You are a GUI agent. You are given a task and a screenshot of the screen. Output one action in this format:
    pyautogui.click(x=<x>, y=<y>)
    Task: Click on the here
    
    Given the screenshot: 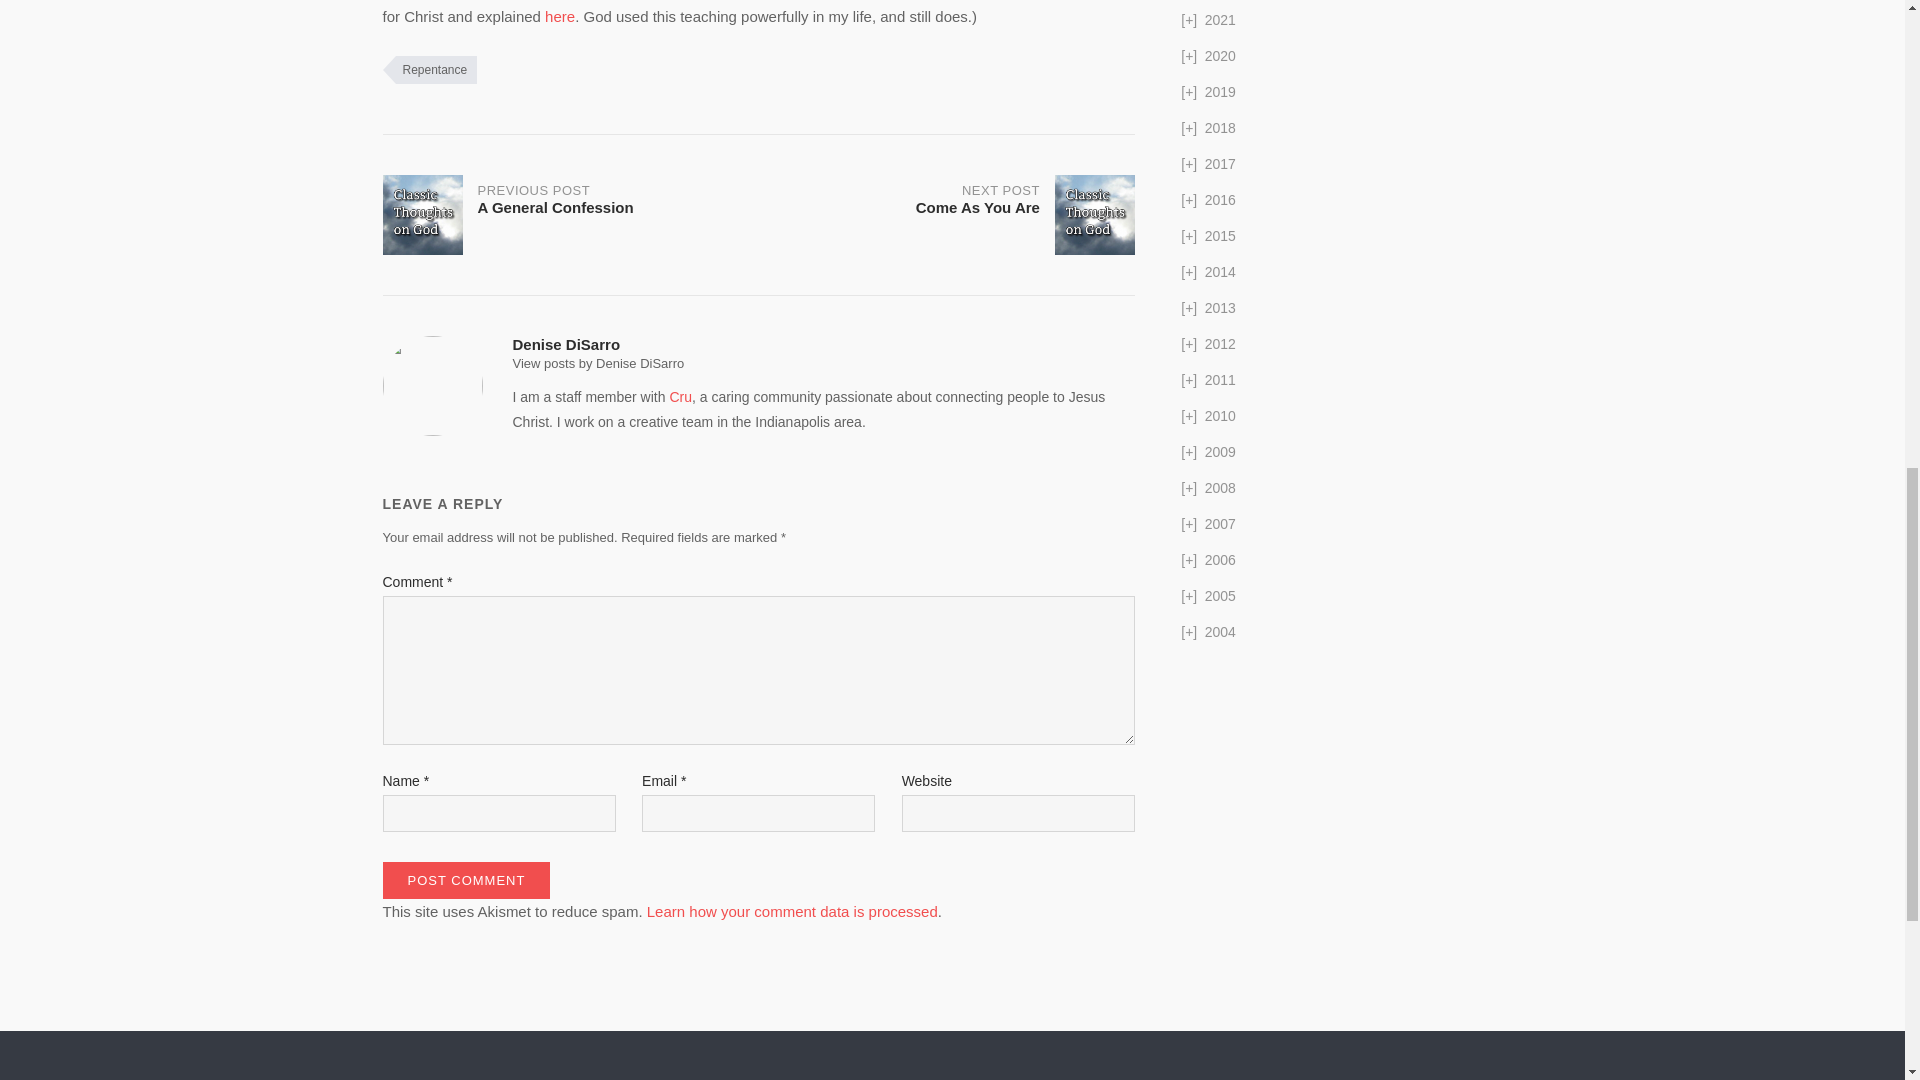 What is the action you would take?
    pyautogui.click(x=560, y=16)
    